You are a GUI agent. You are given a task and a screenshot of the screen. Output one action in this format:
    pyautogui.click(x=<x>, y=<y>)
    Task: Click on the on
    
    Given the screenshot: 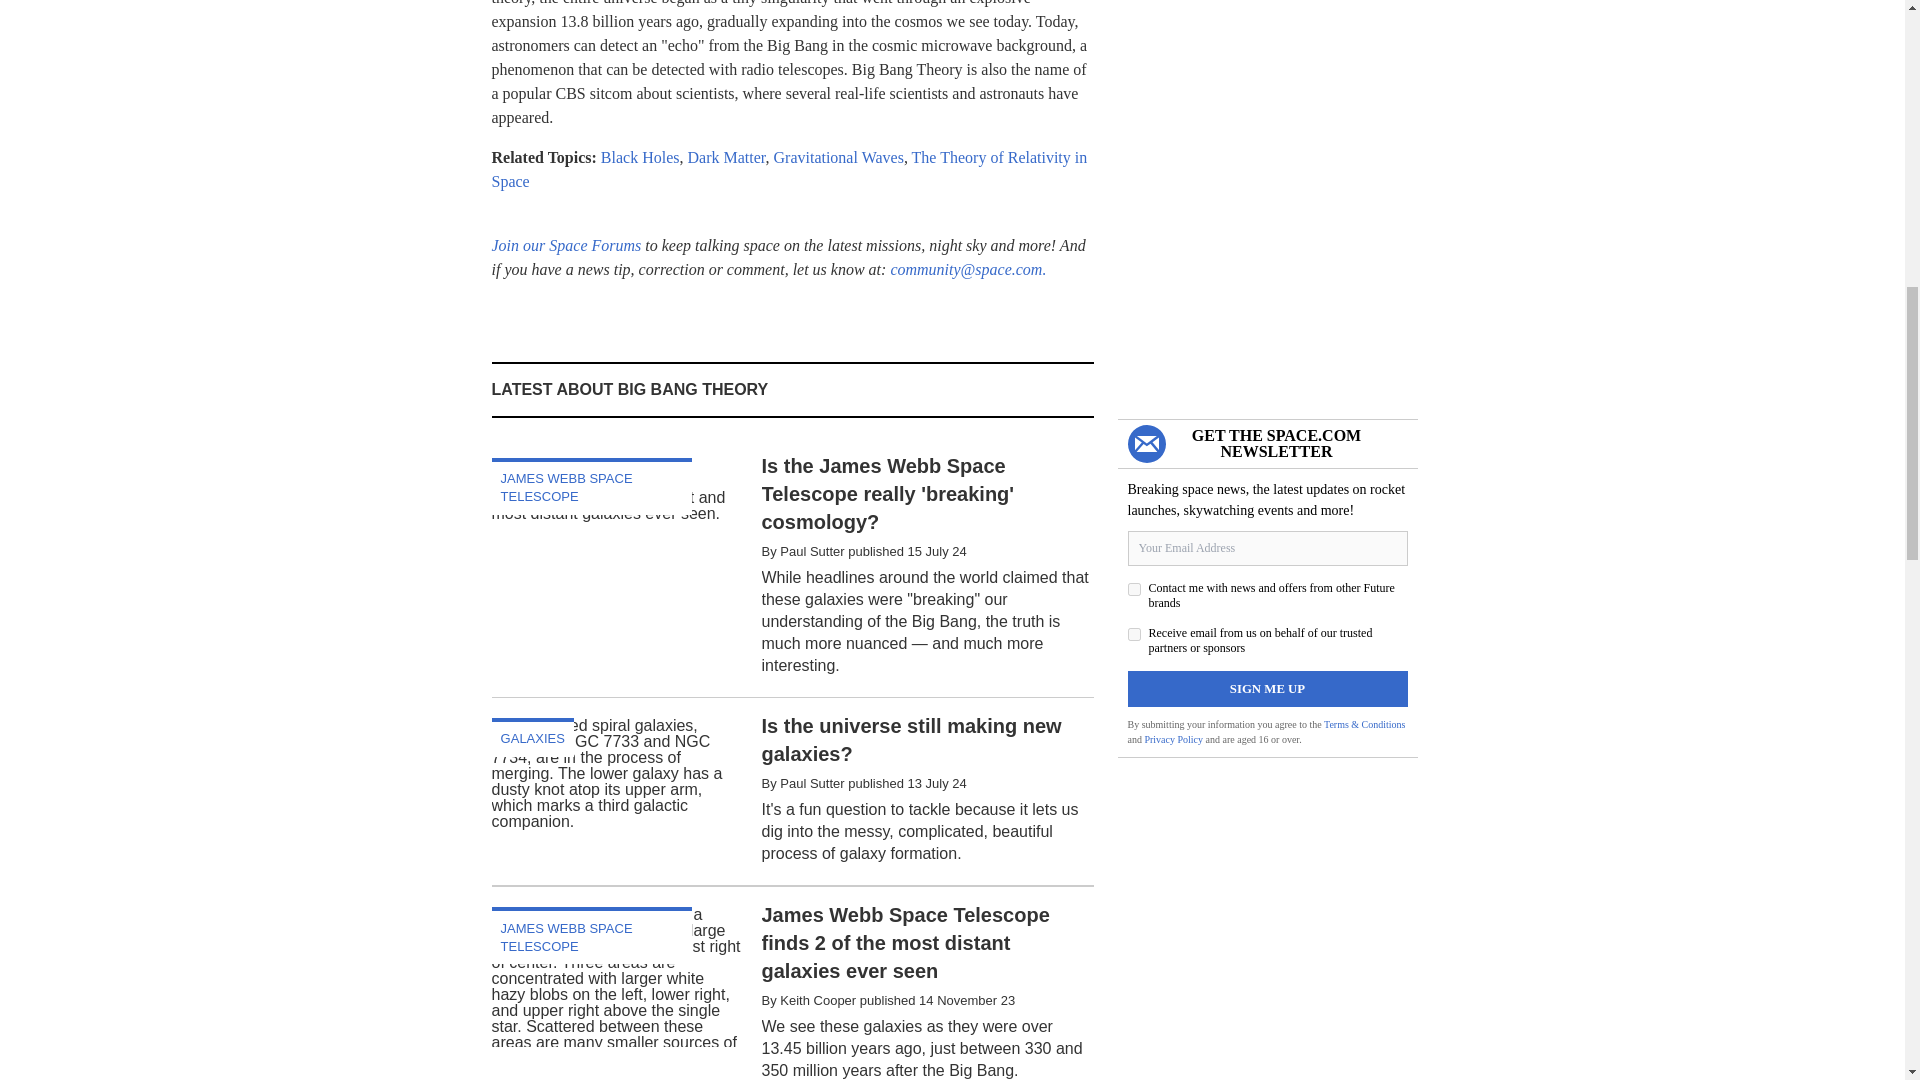 What is the action you would take?
    pyautogui.click(x=1134, y=590)
    